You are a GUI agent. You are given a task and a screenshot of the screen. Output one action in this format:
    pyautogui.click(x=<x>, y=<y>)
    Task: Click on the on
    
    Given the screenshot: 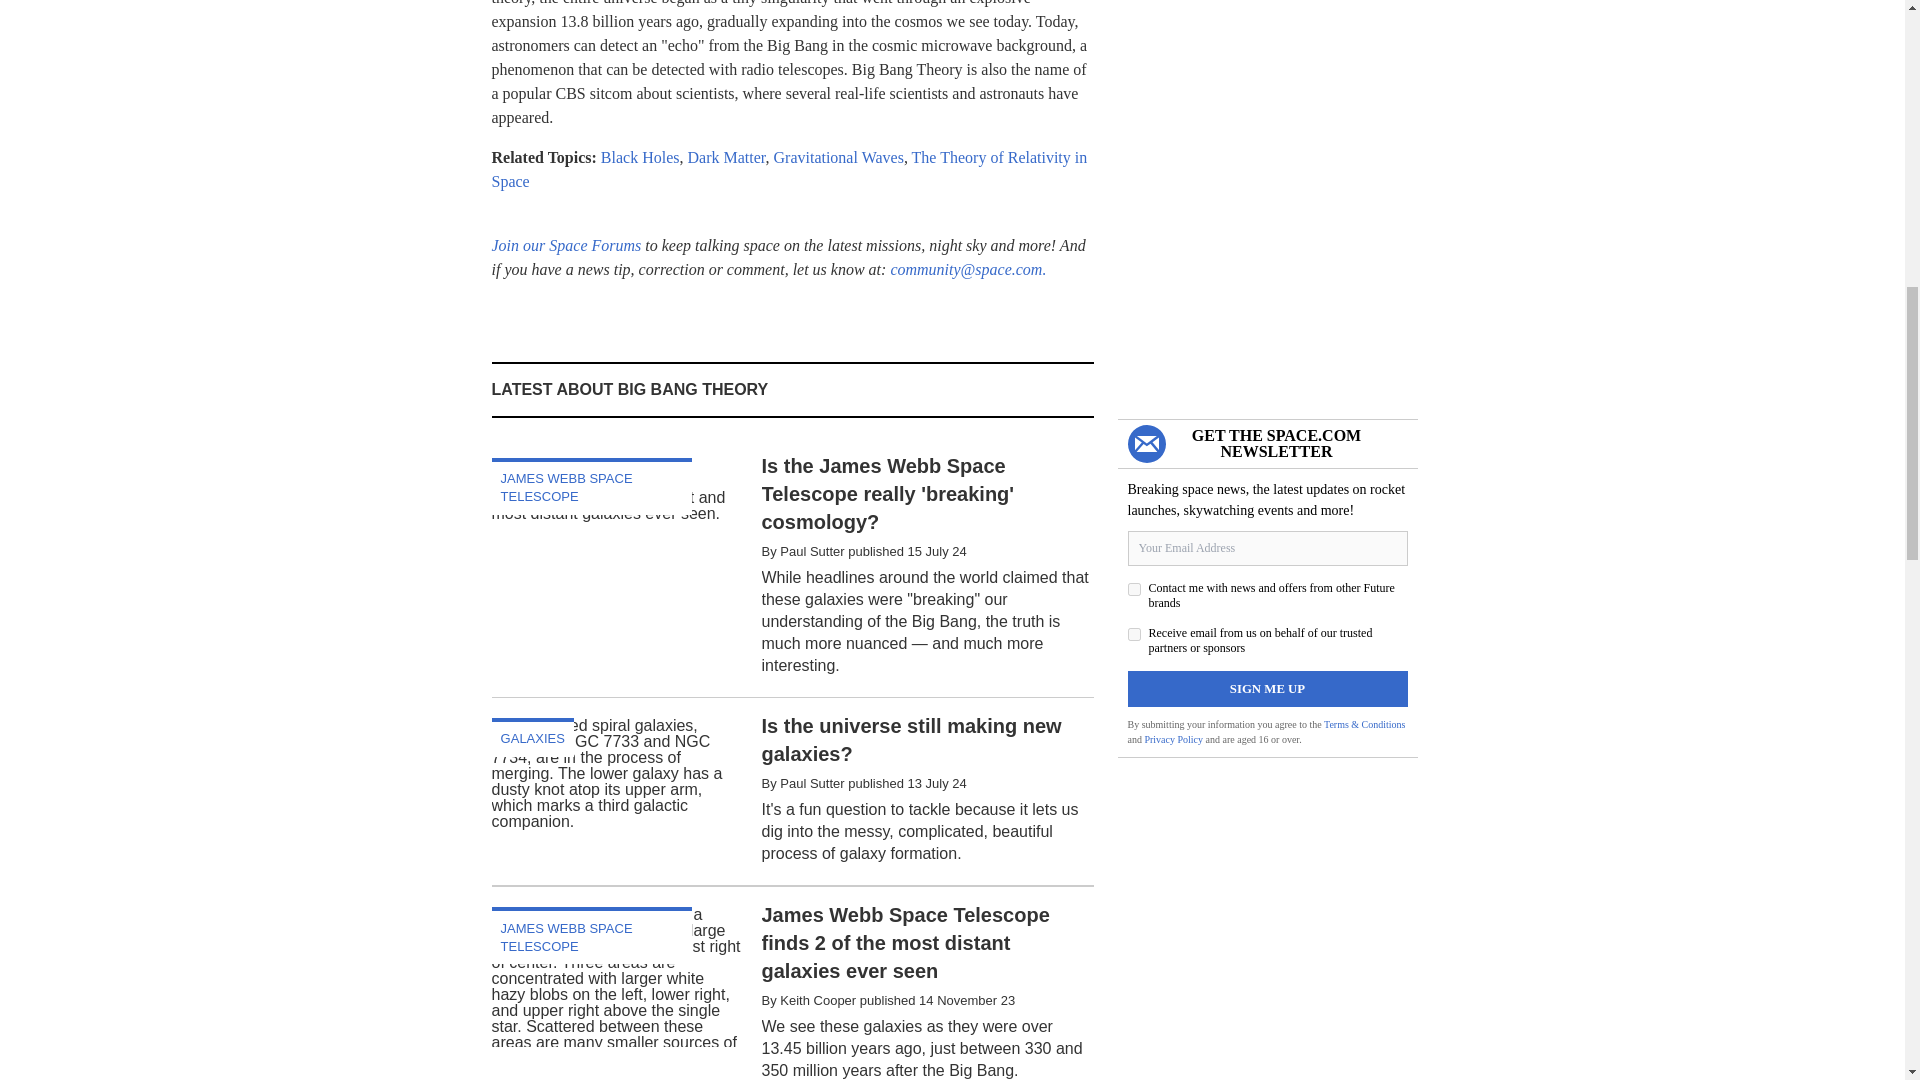 What is the action you would take?
    pyautogui.click(x=1134, y=590)
    